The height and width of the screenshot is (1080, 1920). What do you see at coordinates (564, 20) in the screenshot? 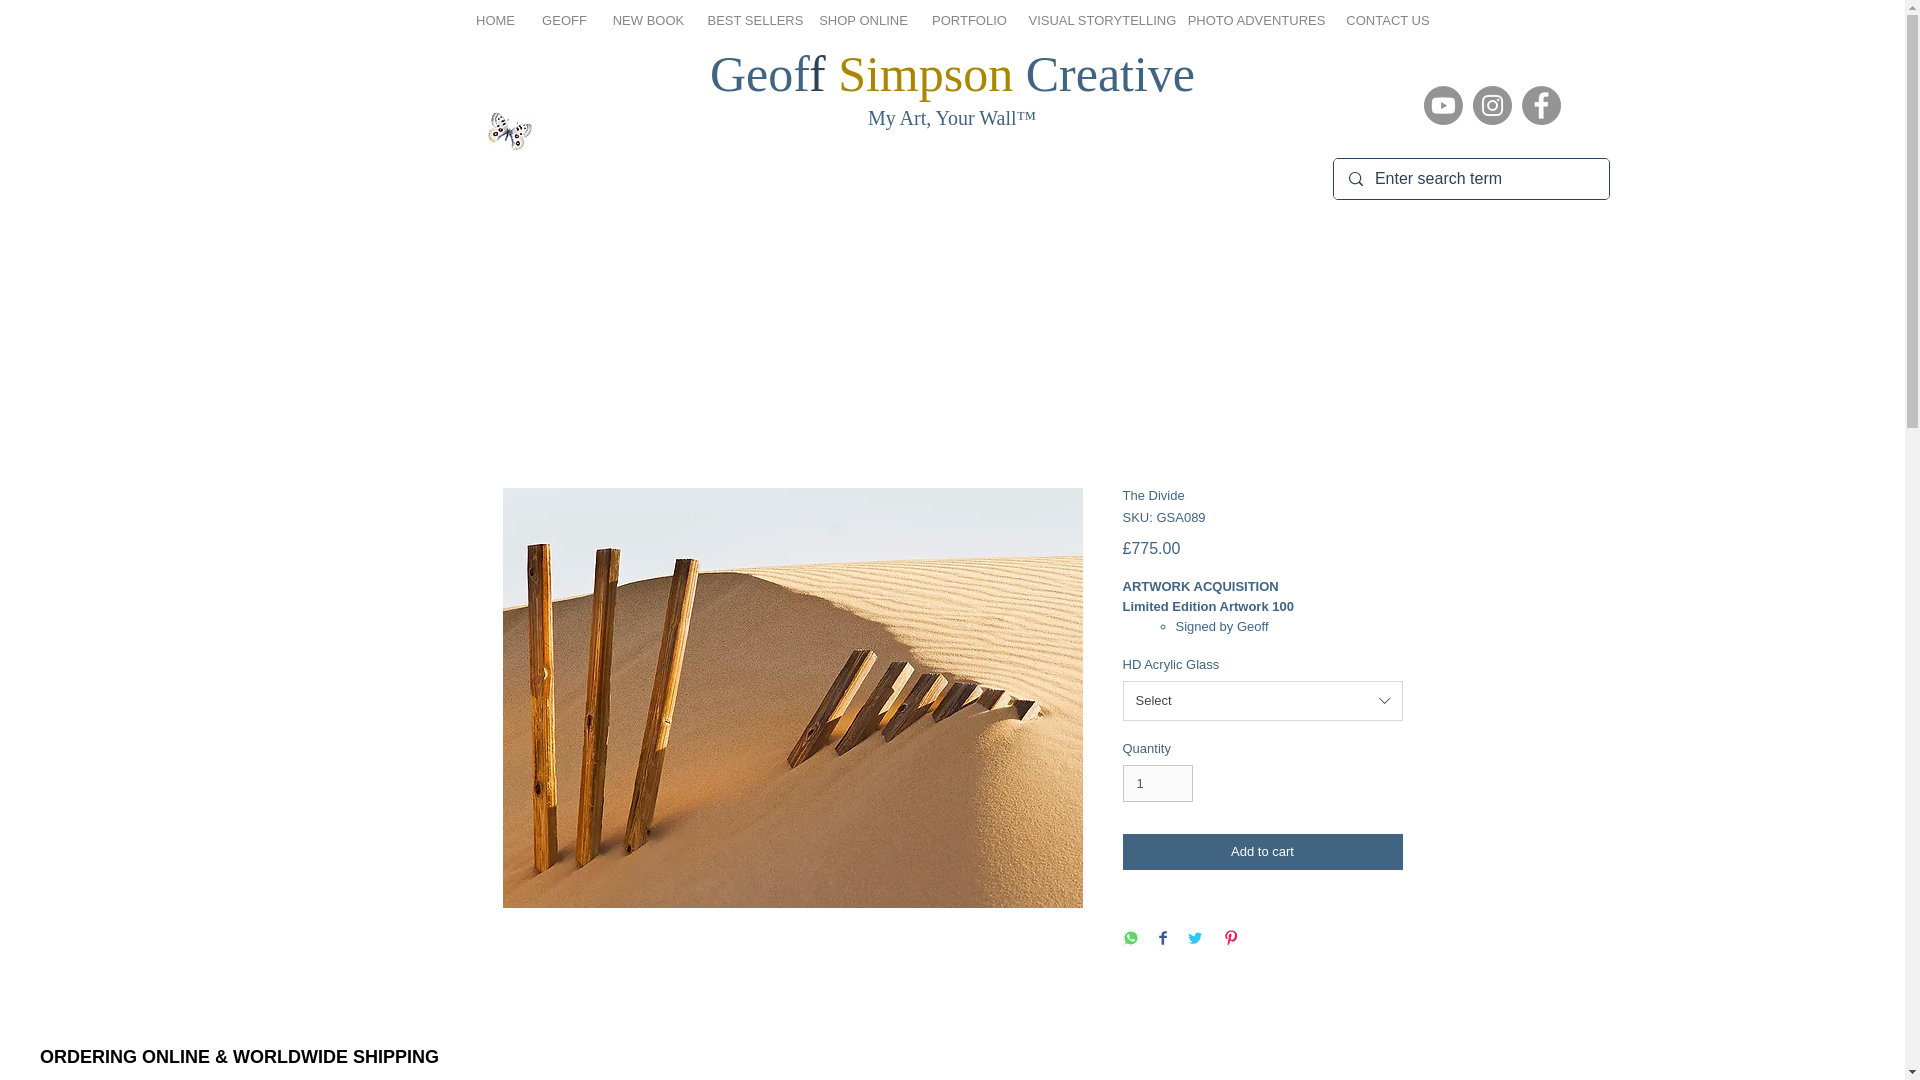
I see `GEOFF` at bounding box center [564, 20].